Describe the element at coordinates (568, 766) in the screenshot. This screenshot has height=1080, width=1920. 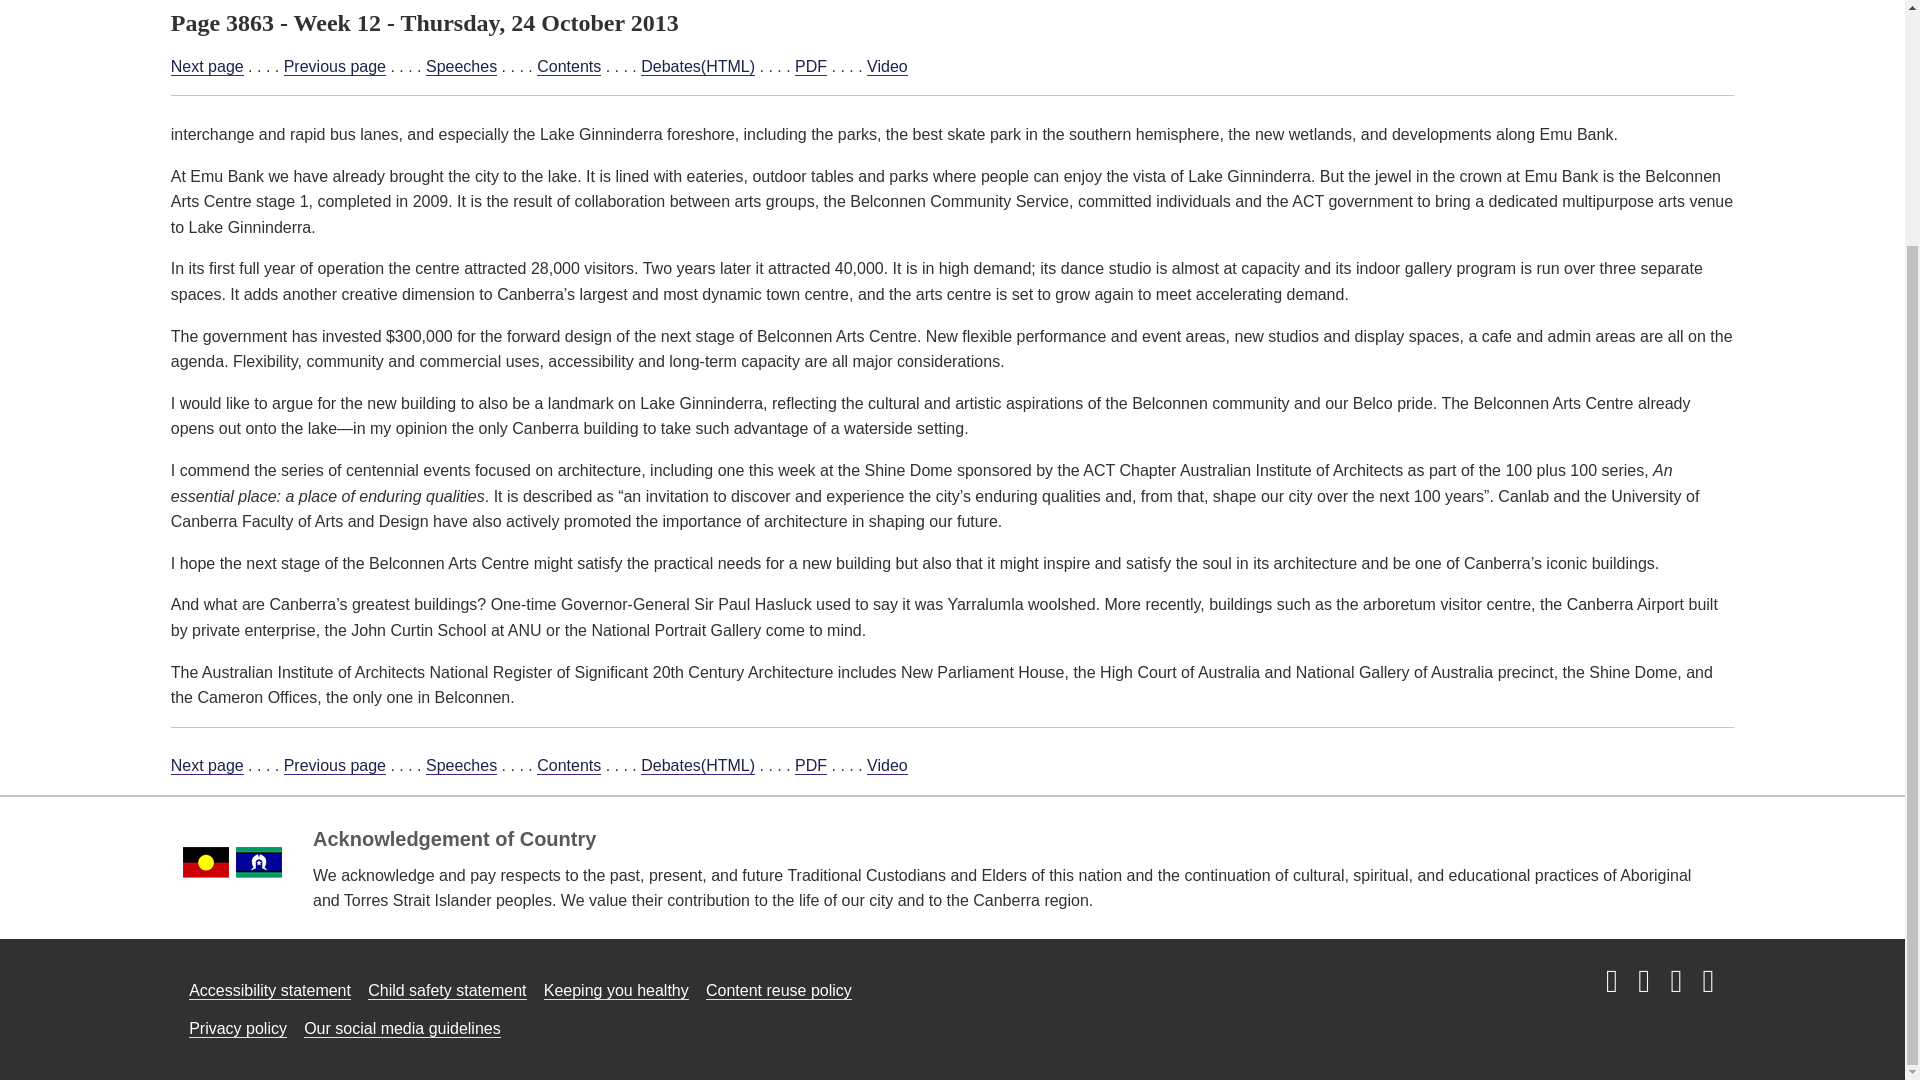
I see `Contents` at that location.